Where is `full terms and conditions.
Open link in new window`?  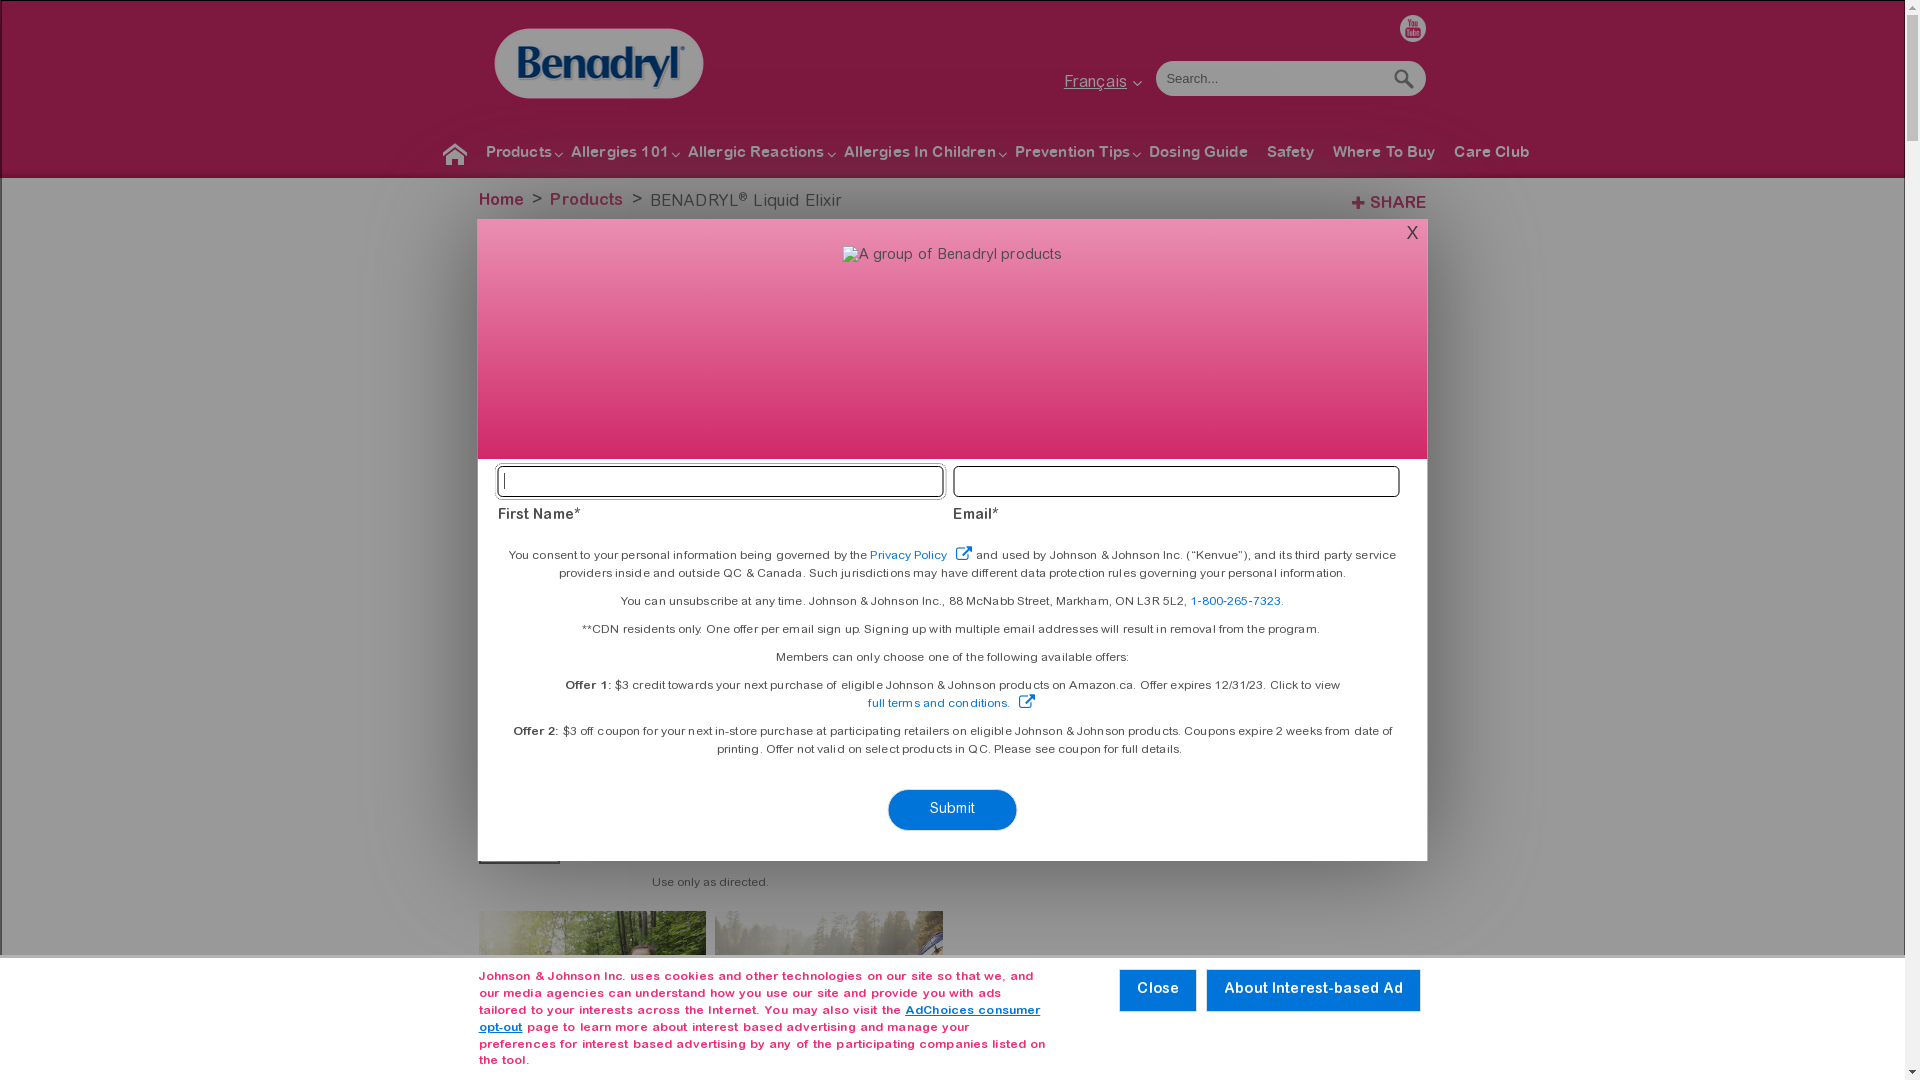
full terms and conditions.
Open link in new window is located at coordinates (952, 704).